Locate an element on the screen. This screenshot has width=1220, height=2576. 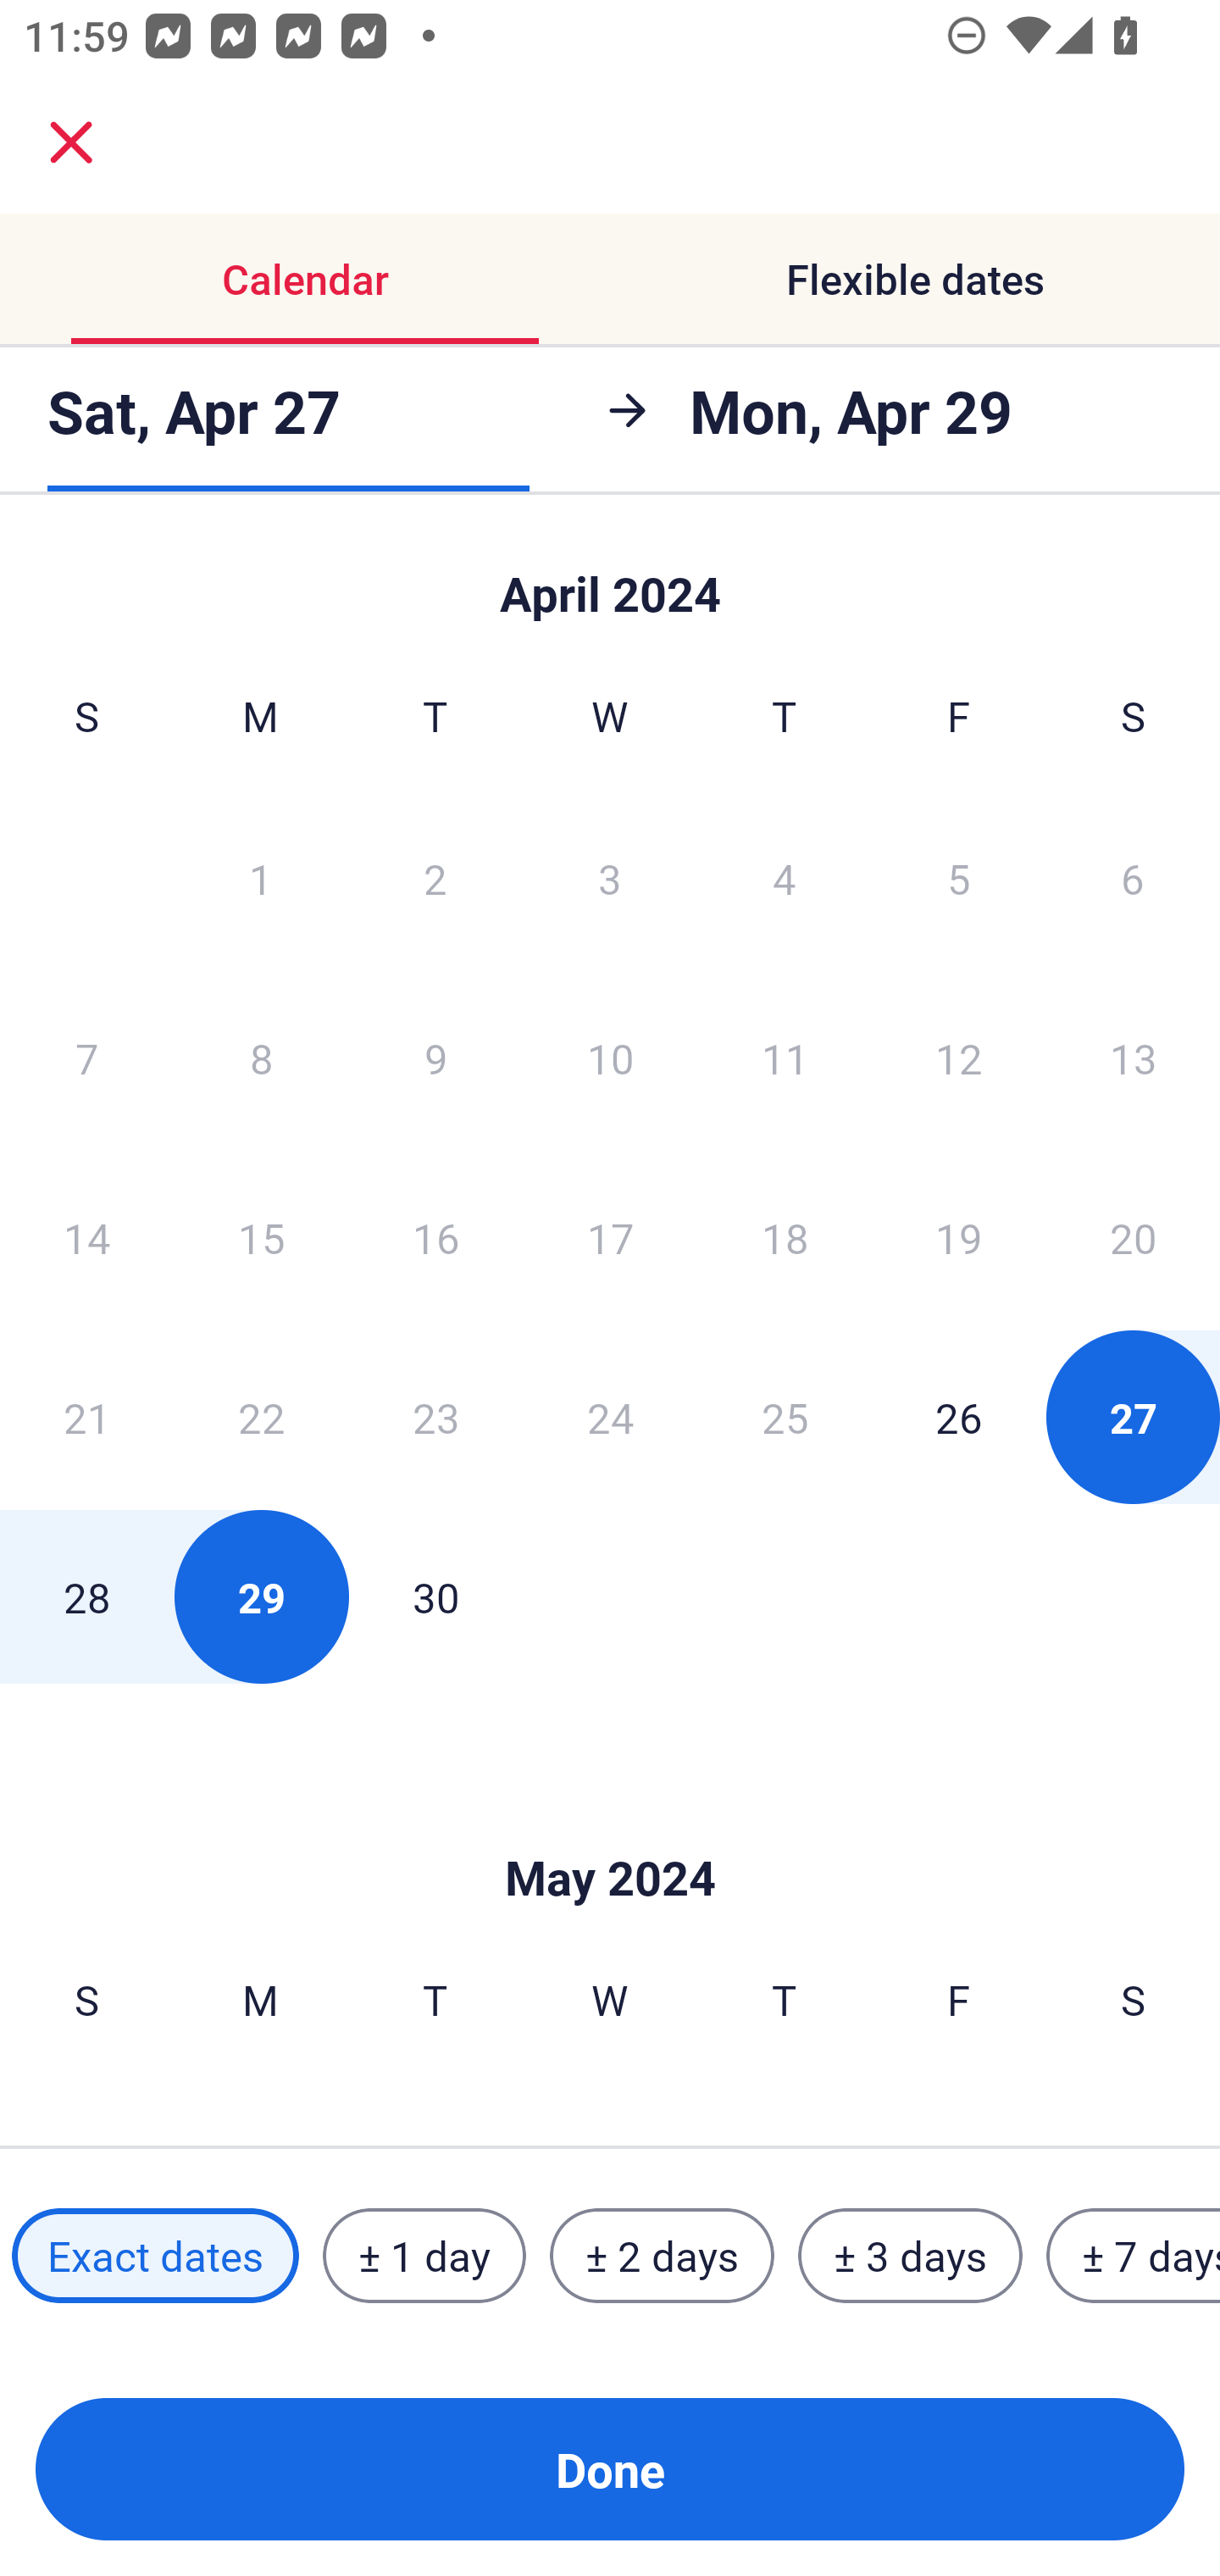
22 Monday, April 22, 2024 is located at coordinates (261, 1417).